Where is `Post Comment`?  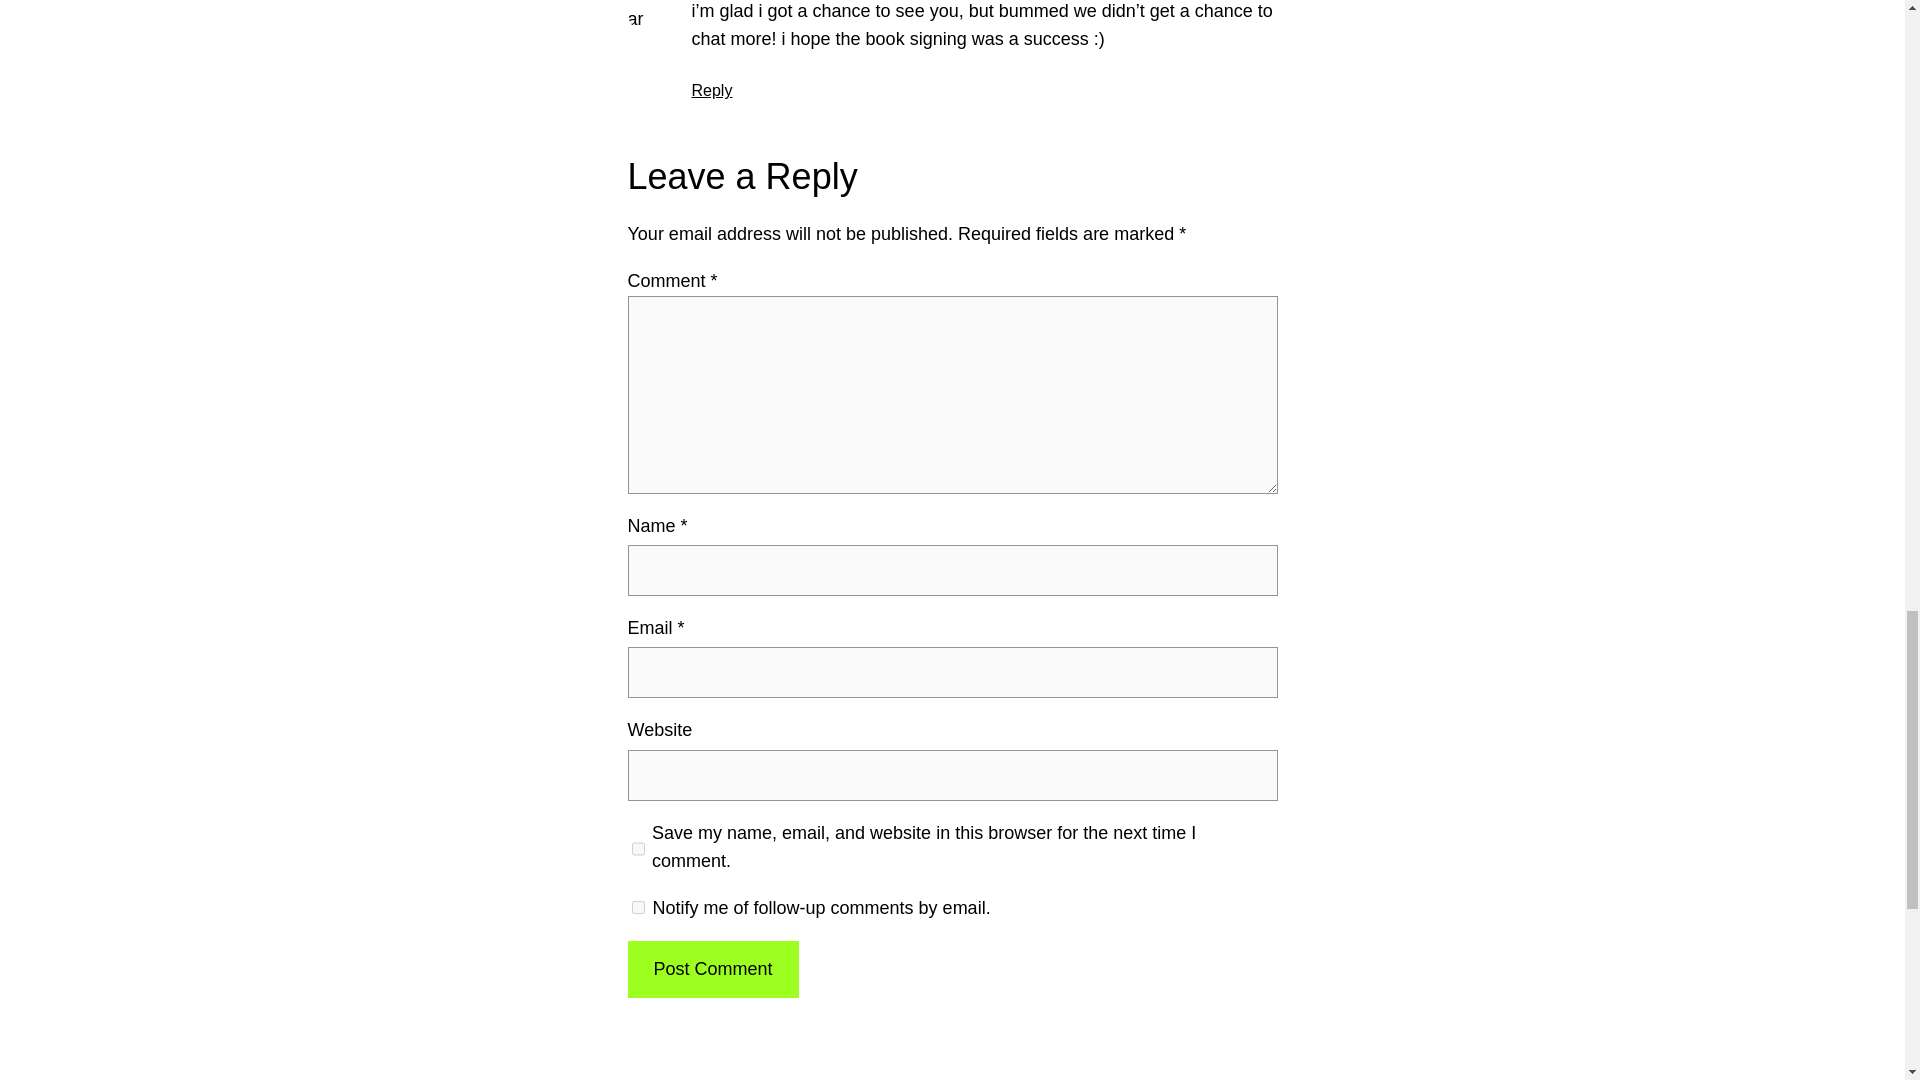 Post Comment is located at coordinates (712, 968).